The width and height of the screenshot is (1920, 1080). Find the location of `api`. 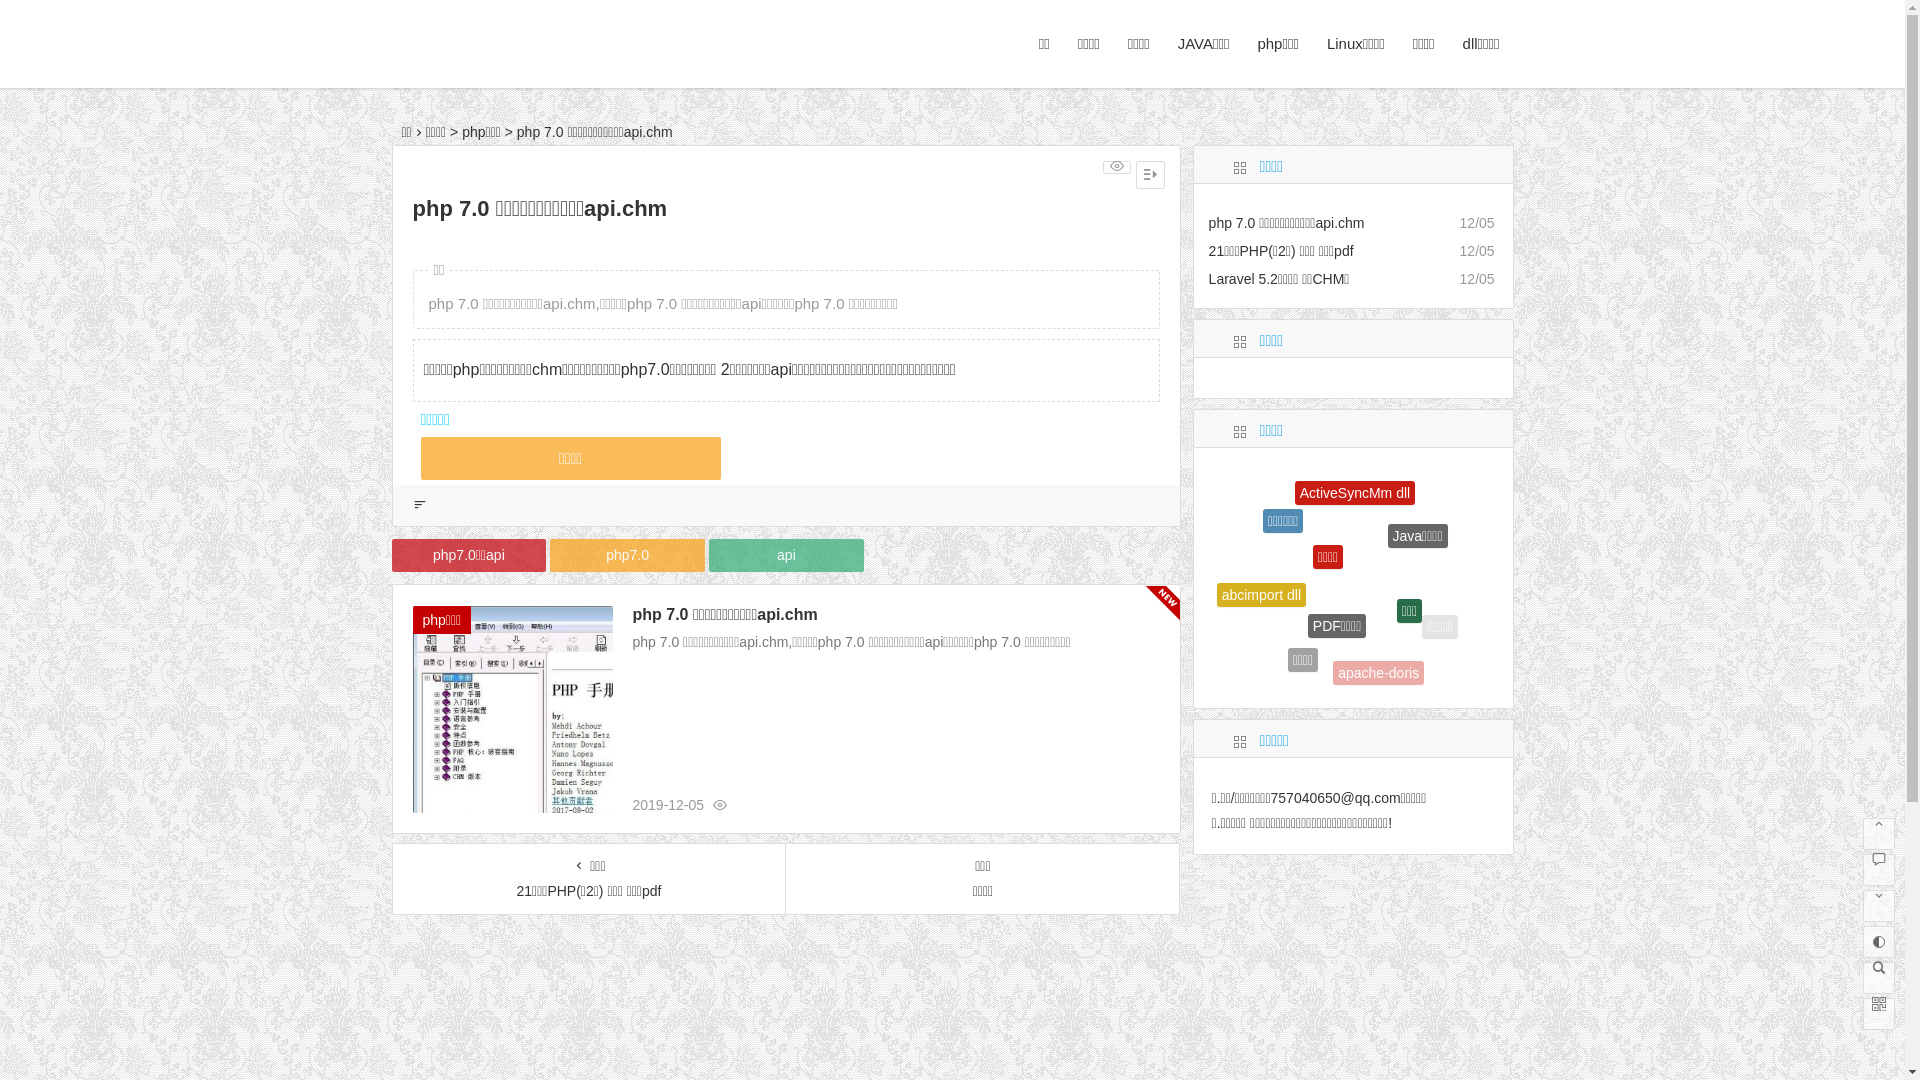

api is located at coordinates (786, 556).